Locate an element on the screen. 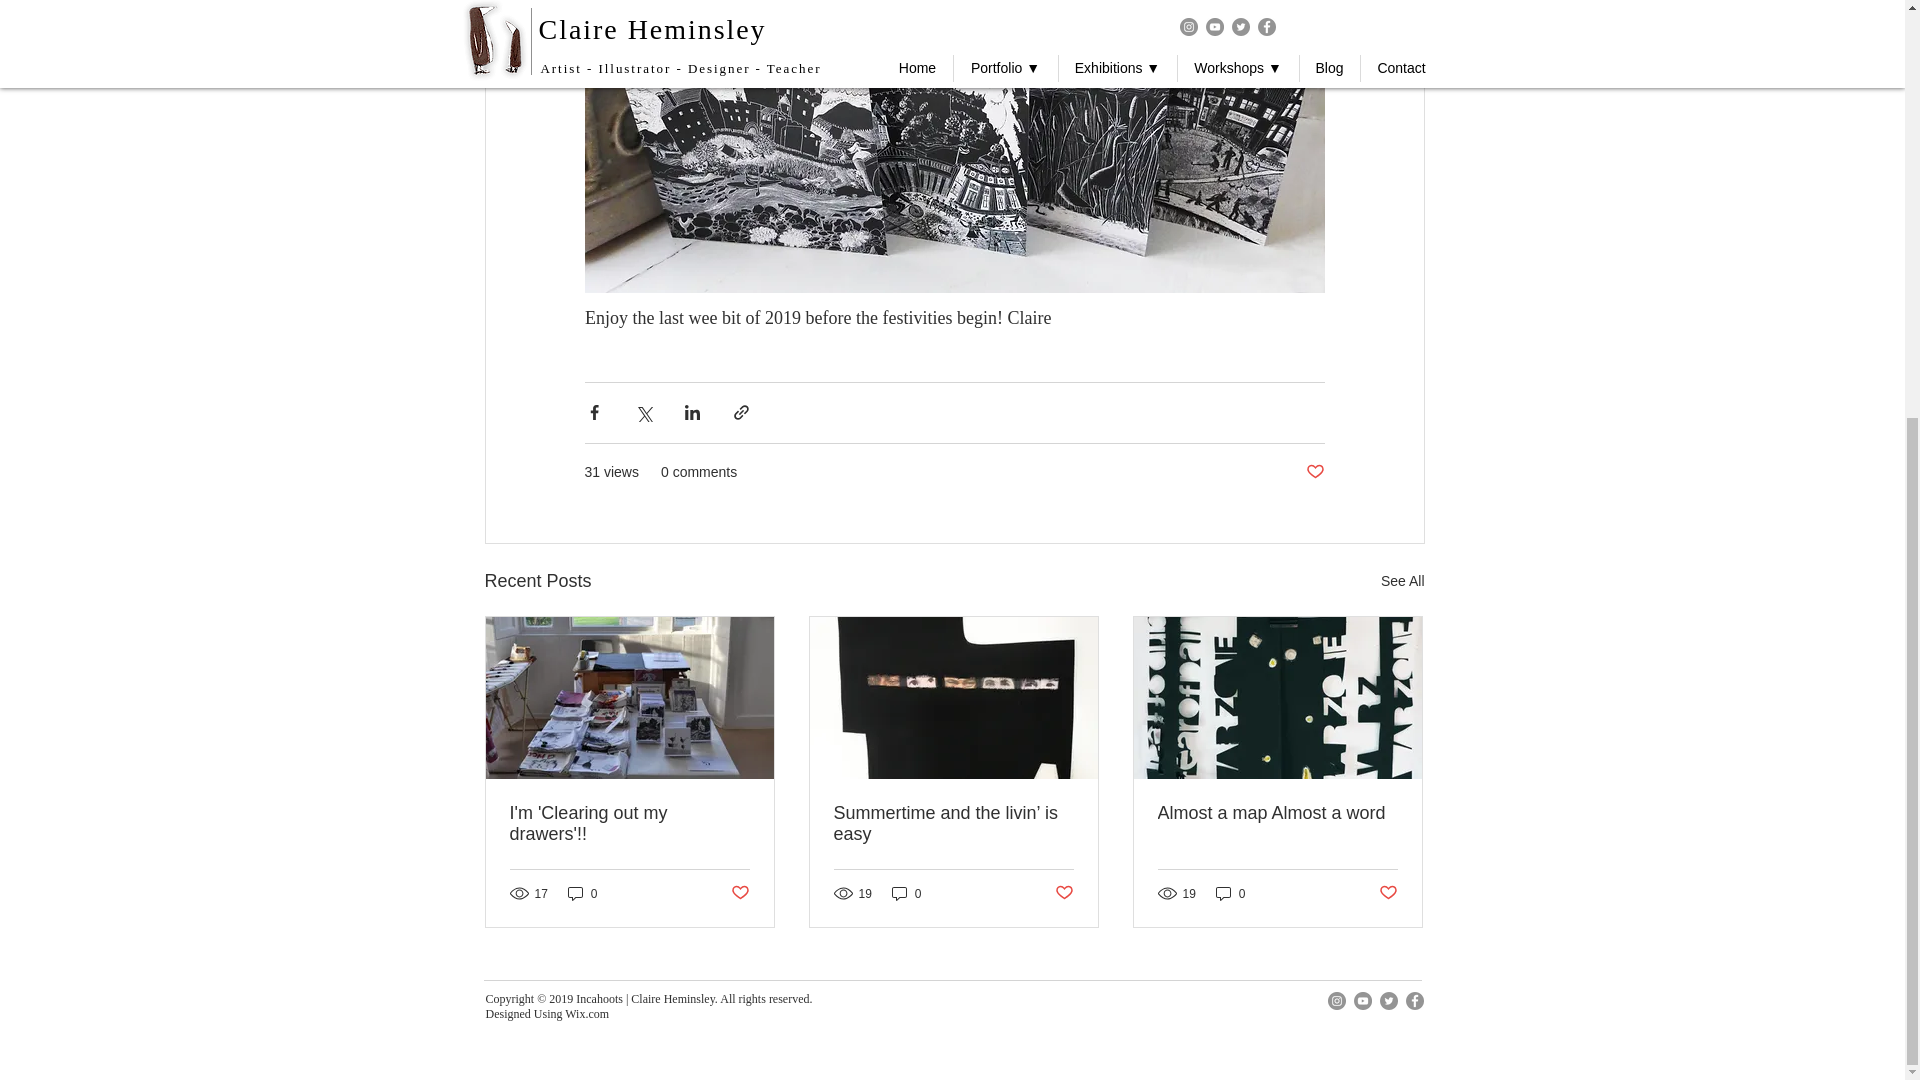 The width and height of the screenshot is (1920, 1080). 0 is located at coordinates (582, 893).